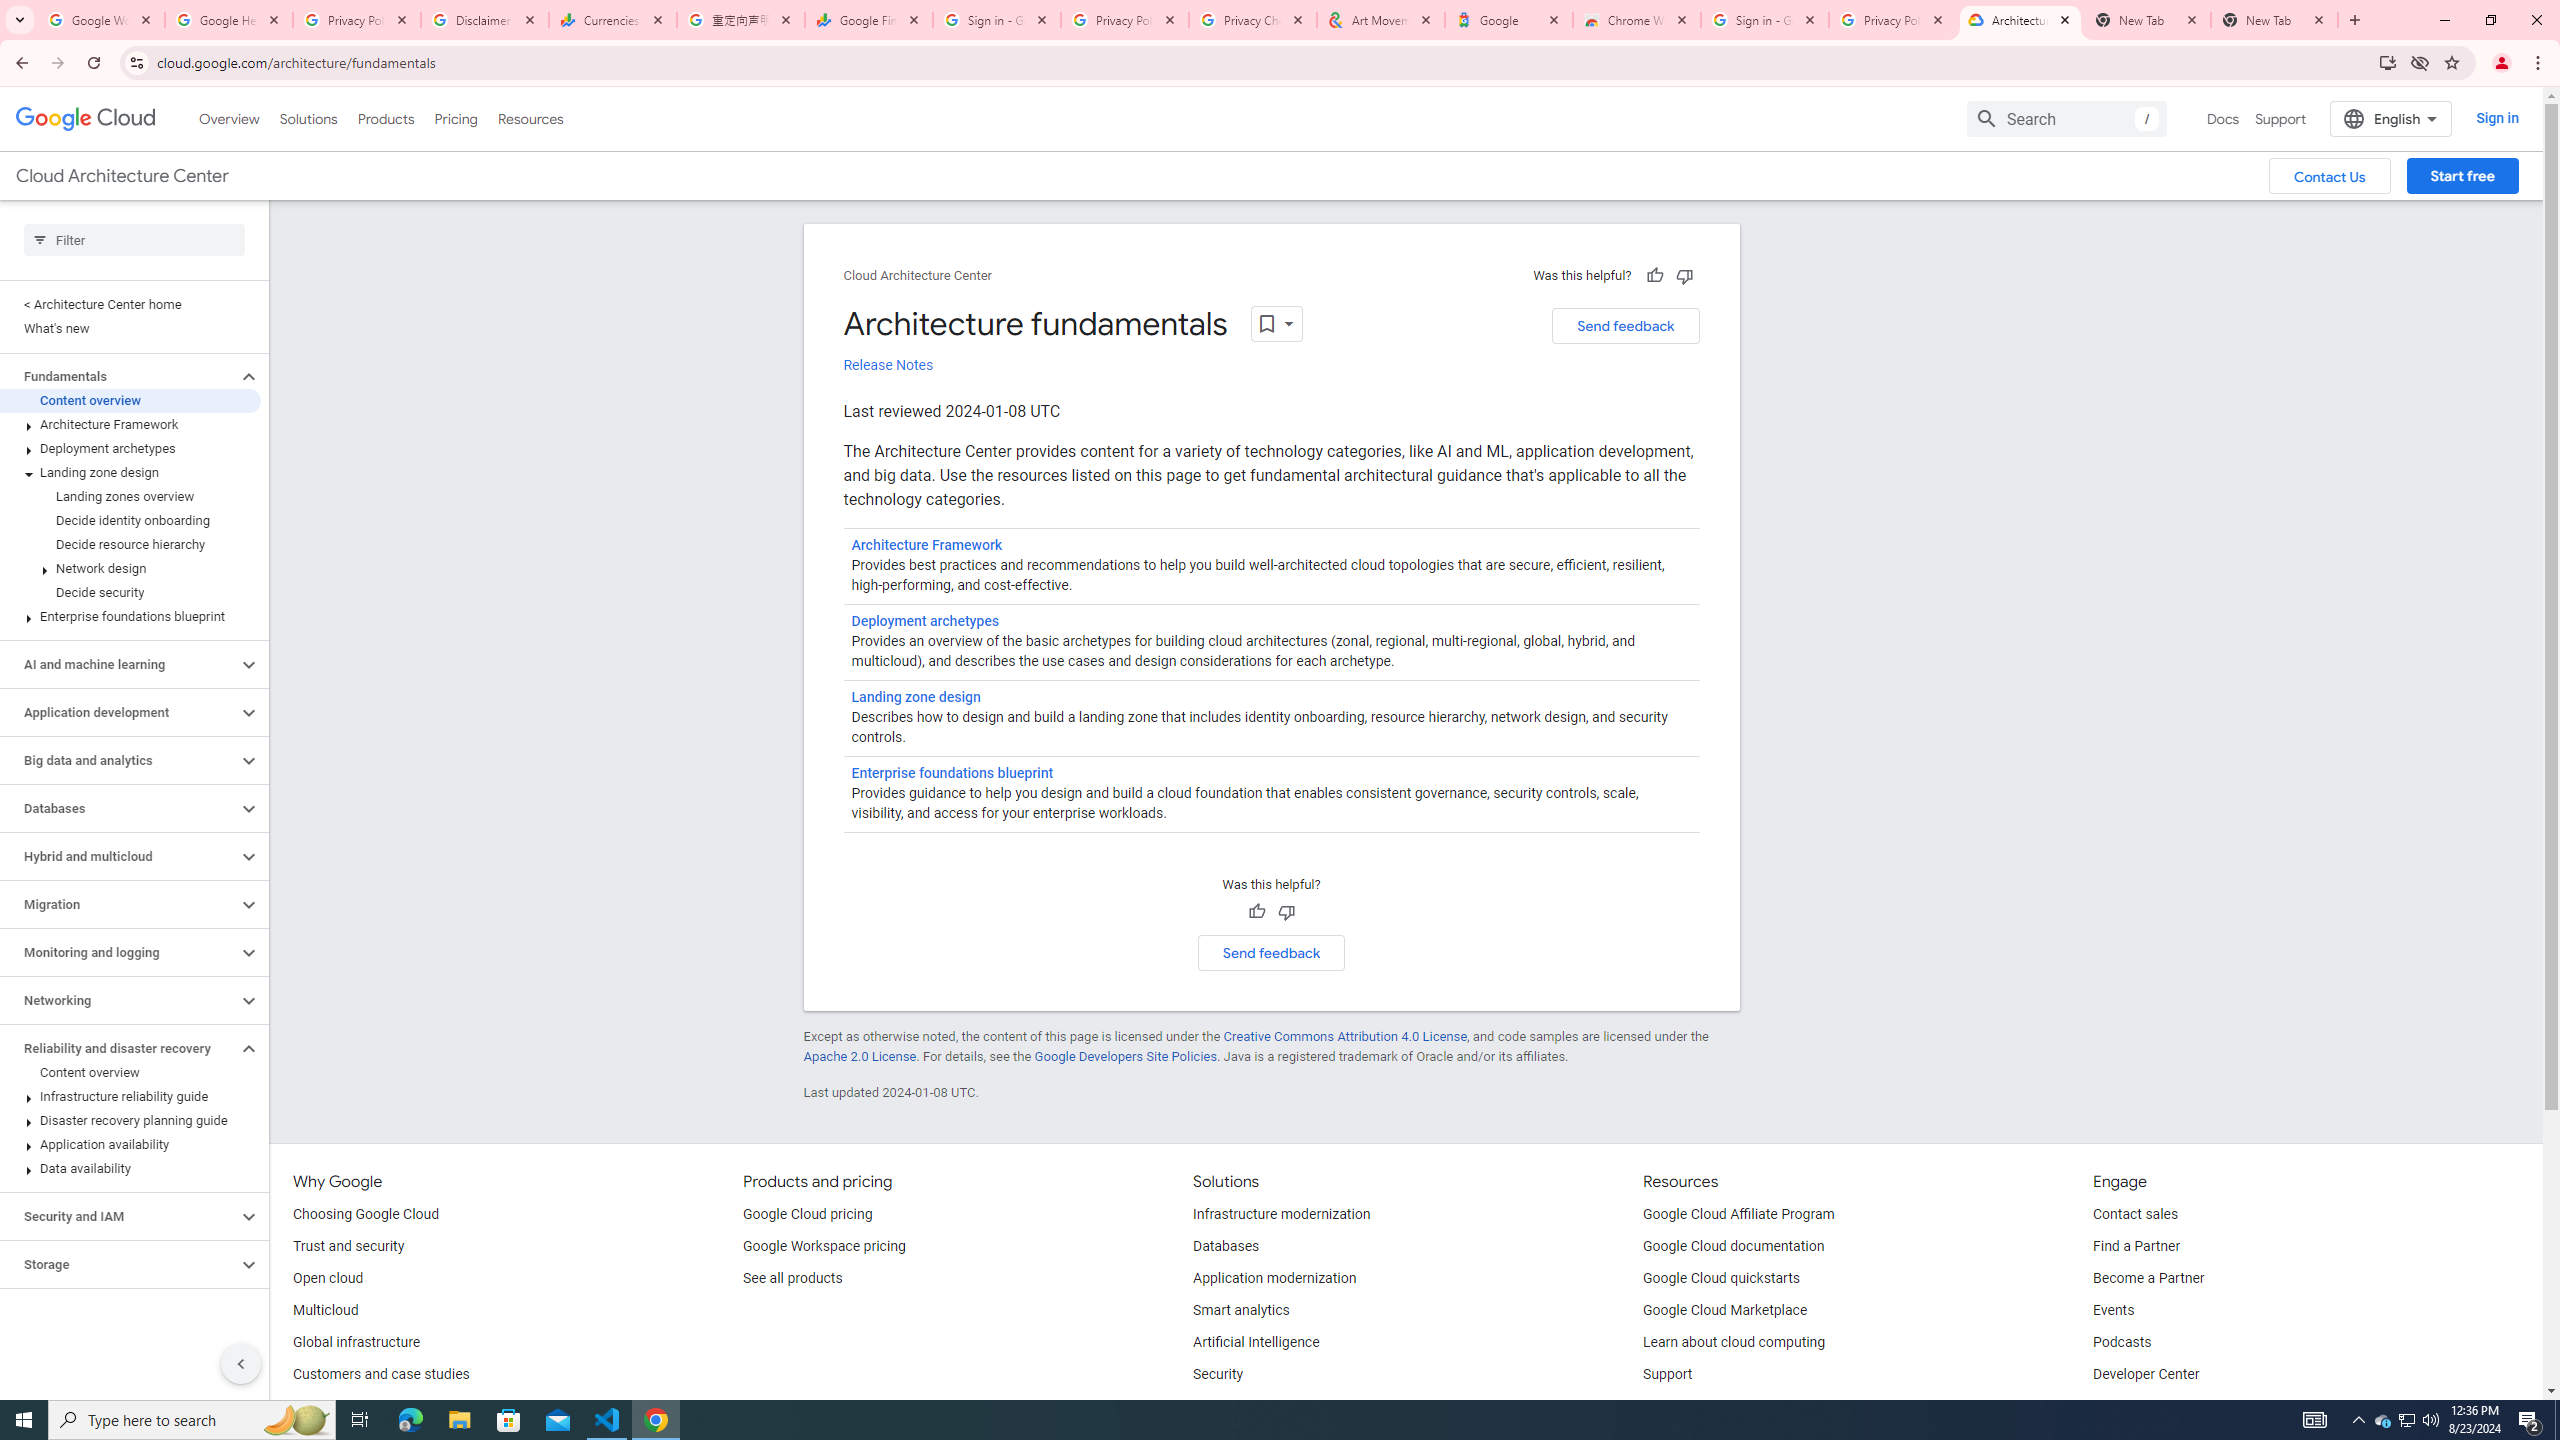  I want to click on Decide identity onboarding, so click(130, 520).